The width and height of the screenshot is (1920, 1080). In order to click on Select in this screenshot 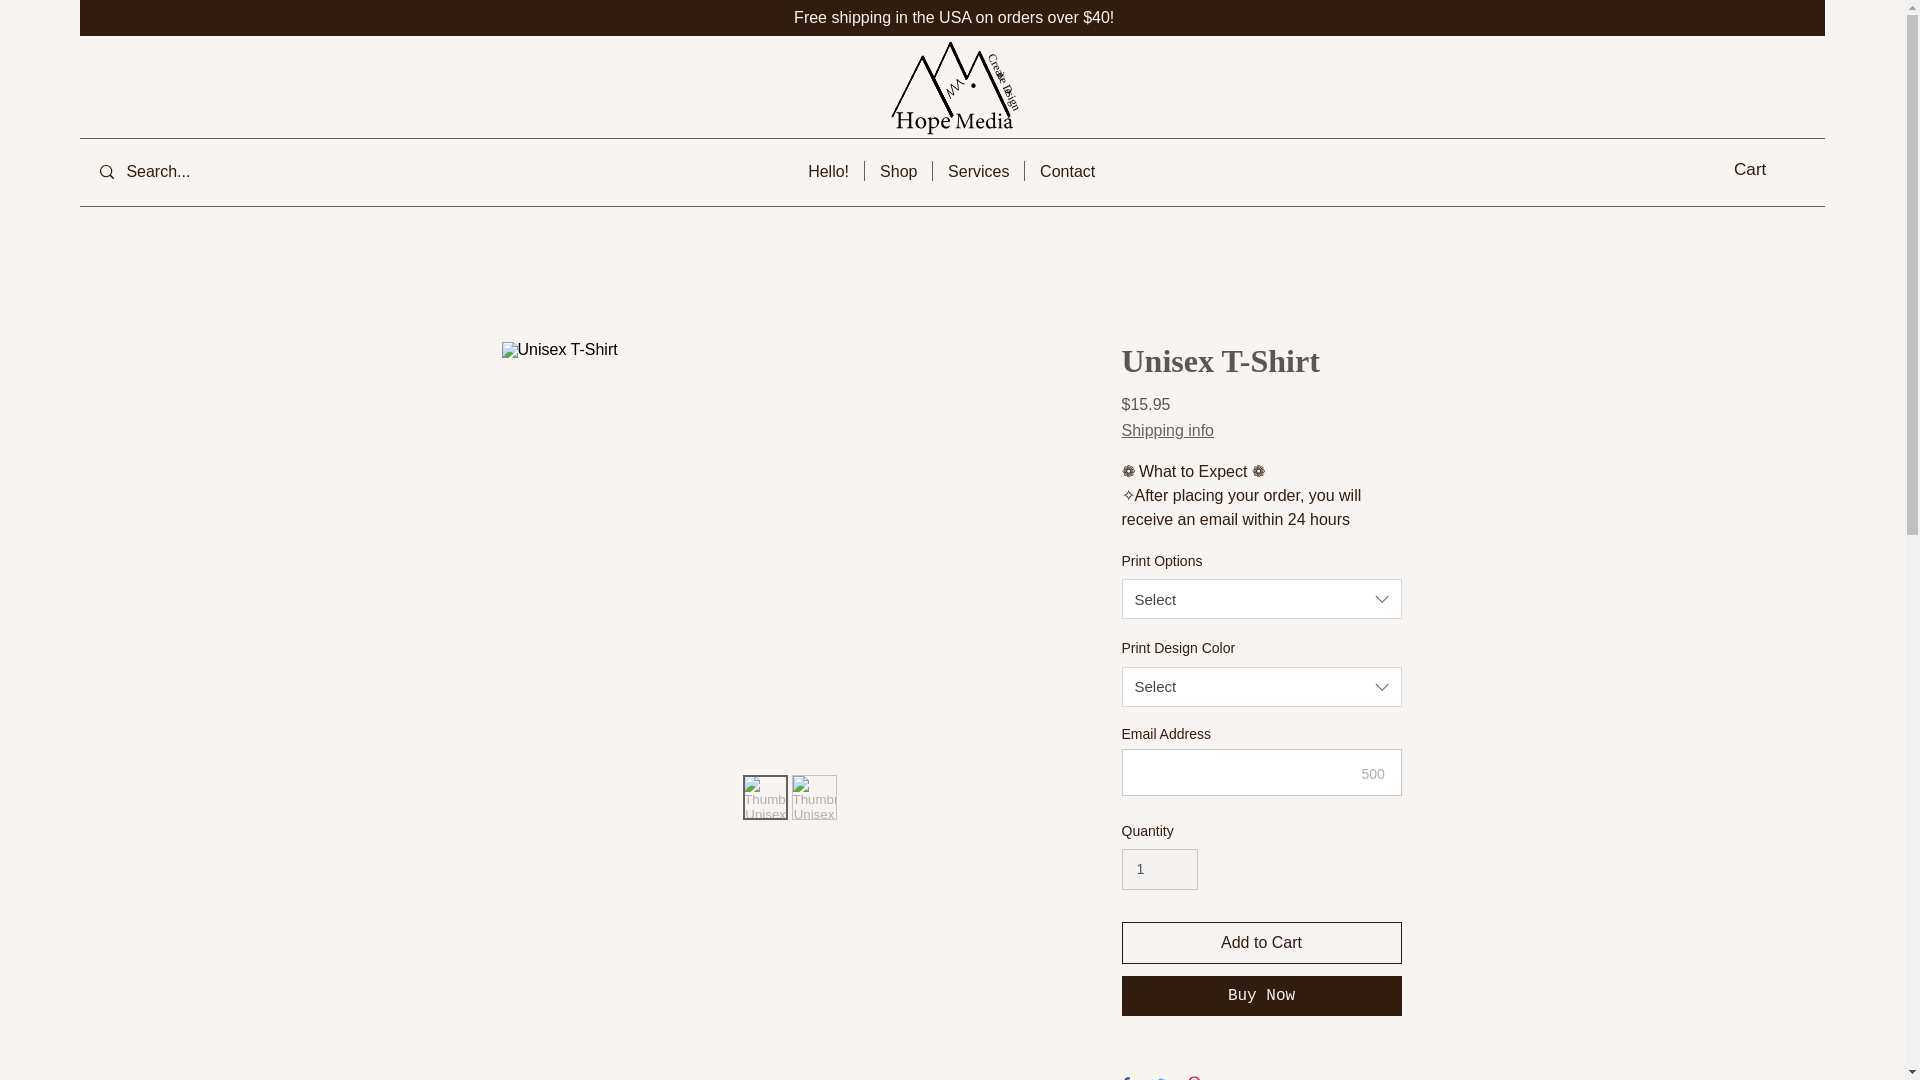, I will do `click(1160, 868)`.